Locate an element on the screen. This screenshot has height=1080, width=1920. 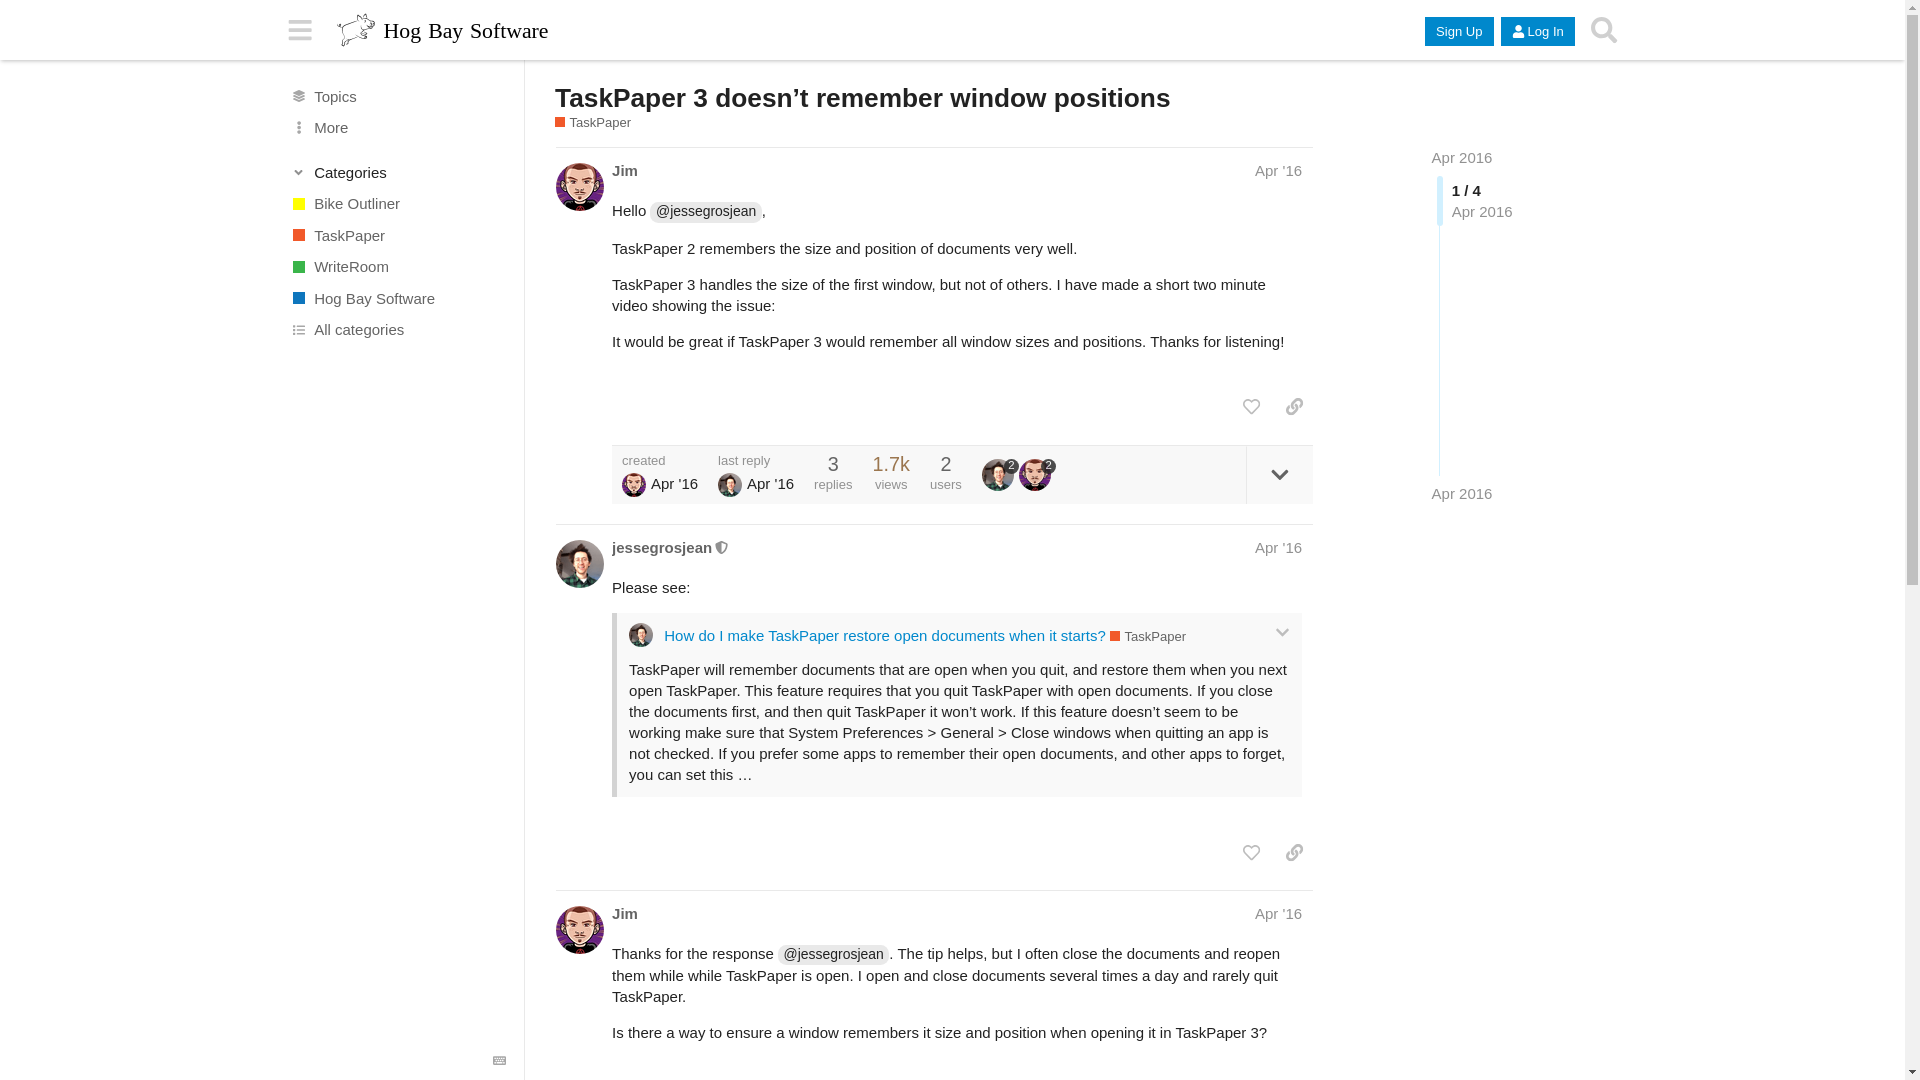
Apr '16 is located at coordinates (1278, 170).